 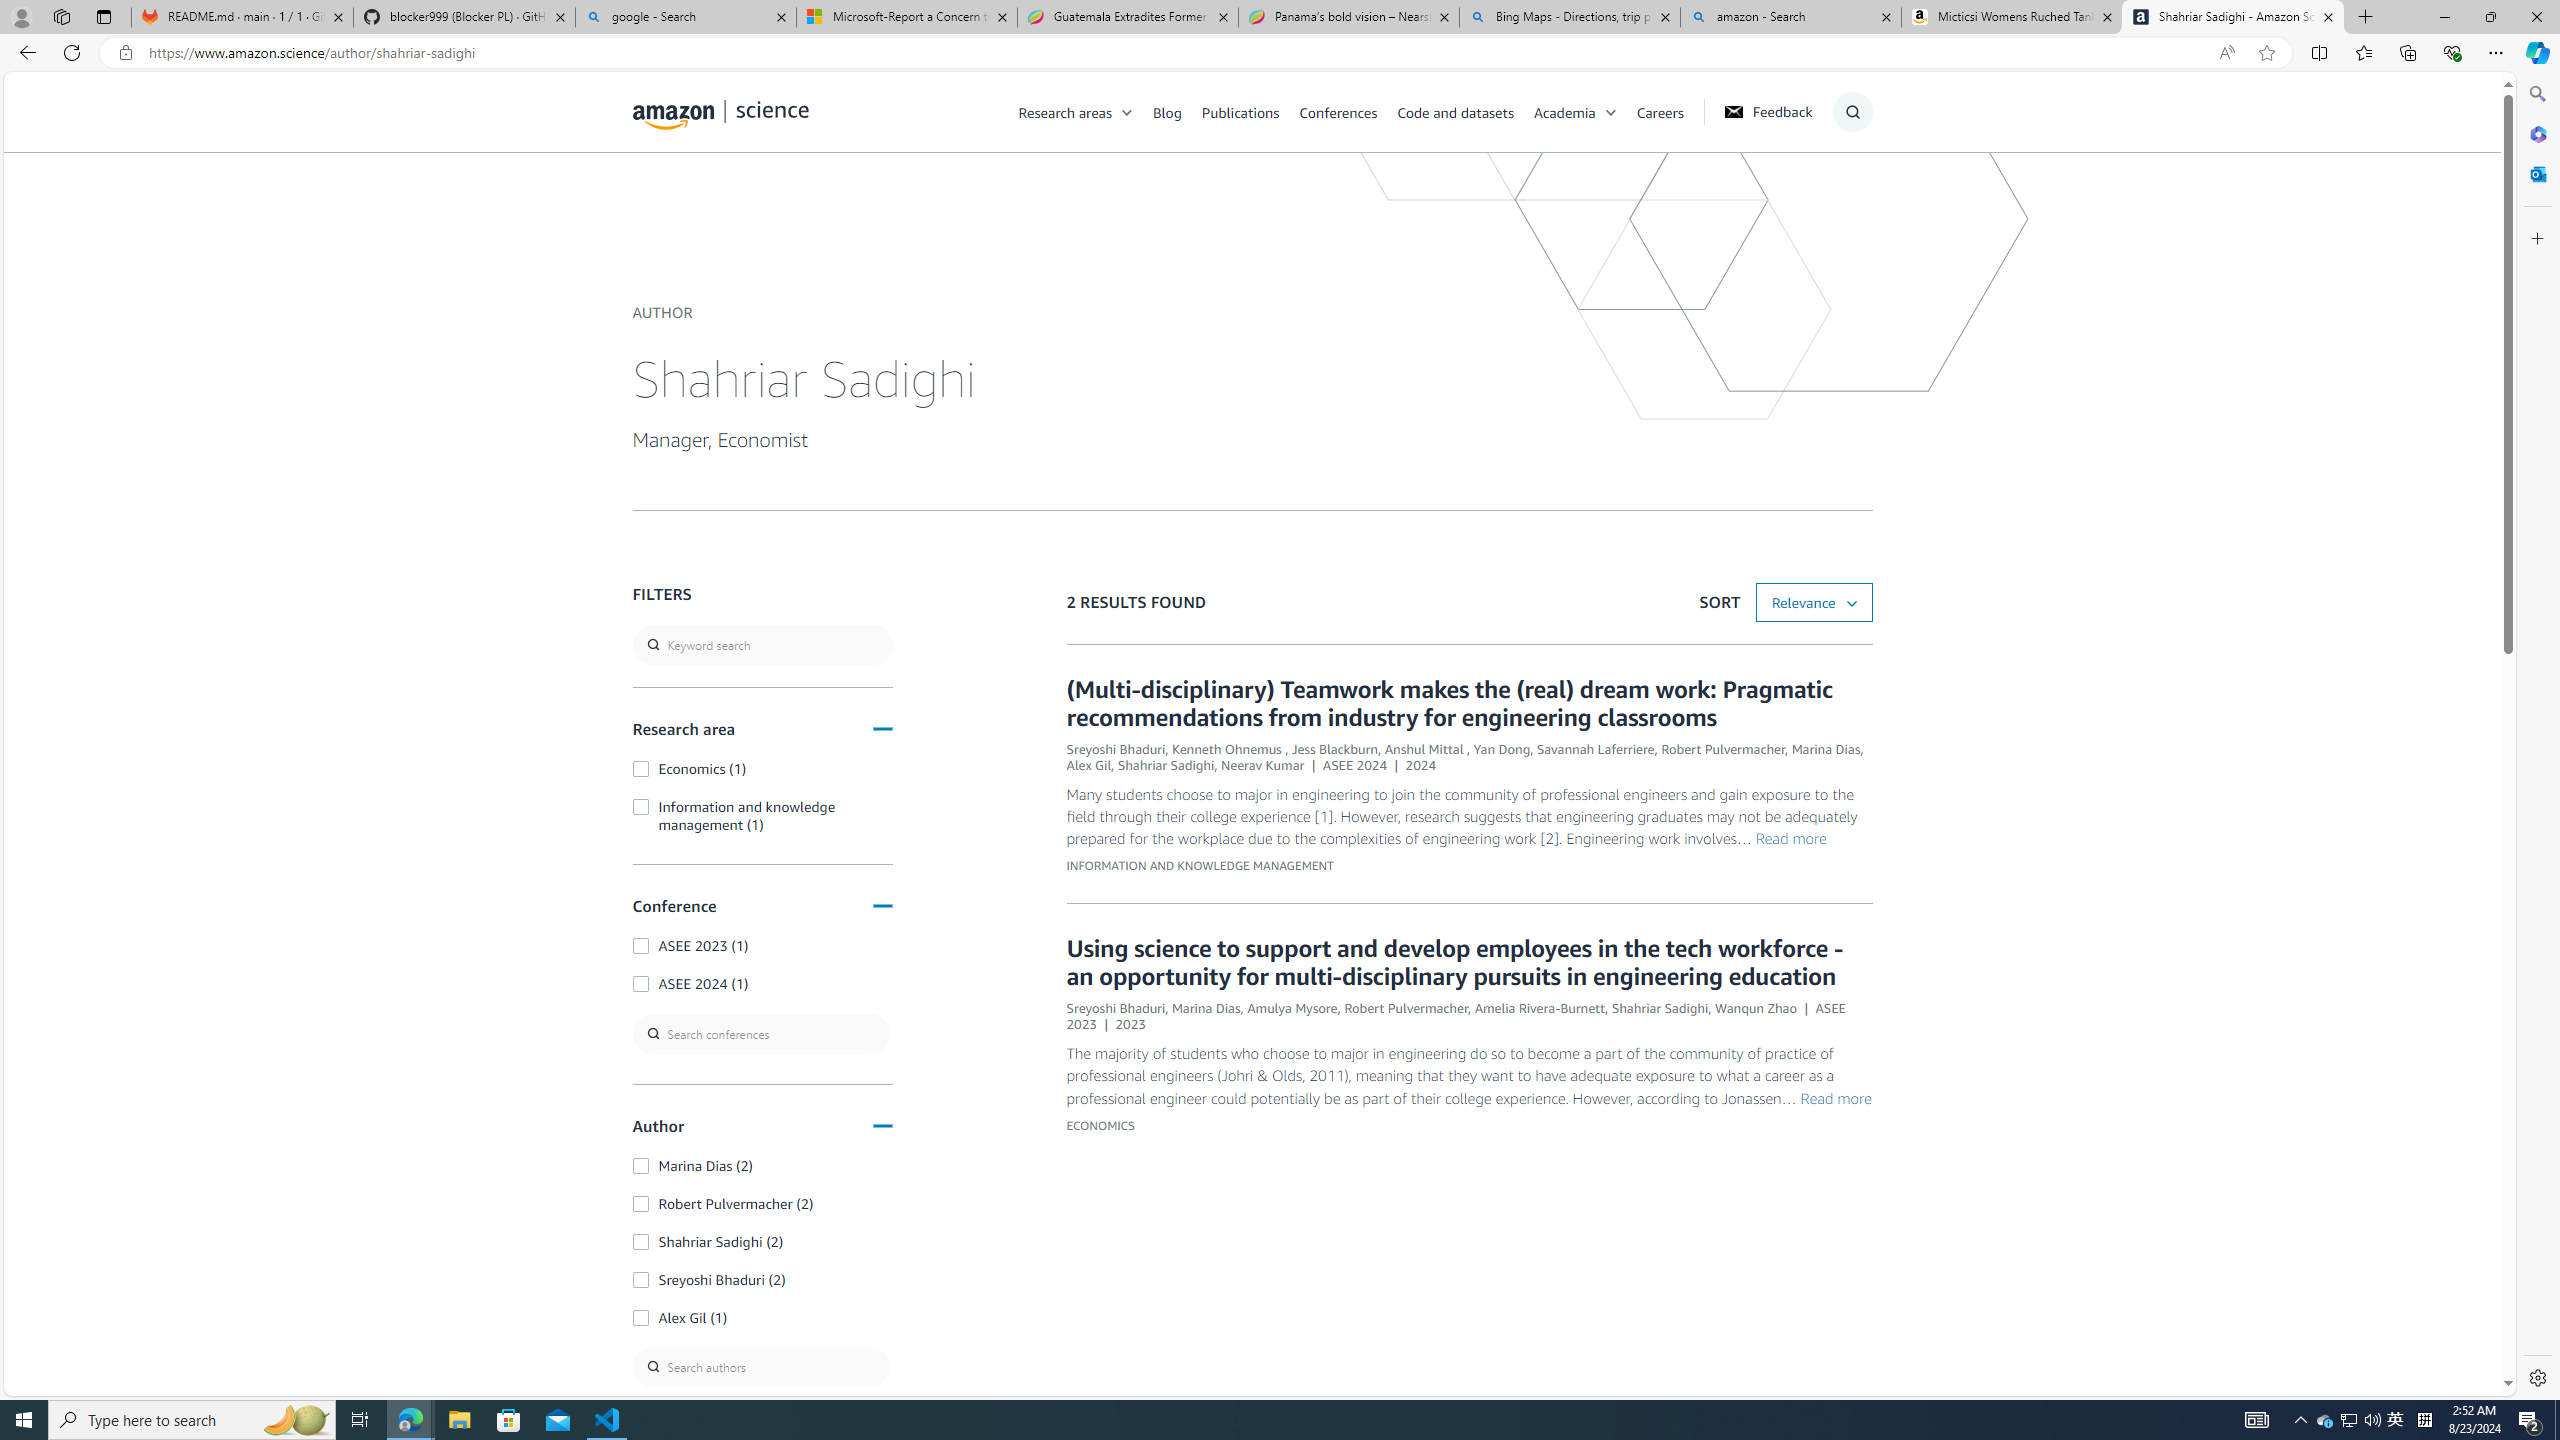 What do you see at coordinates (2233, 17) in the screenshot?
I see `Shahriar Sadighi - Amazon Science` at bounding box center [2233, 17].